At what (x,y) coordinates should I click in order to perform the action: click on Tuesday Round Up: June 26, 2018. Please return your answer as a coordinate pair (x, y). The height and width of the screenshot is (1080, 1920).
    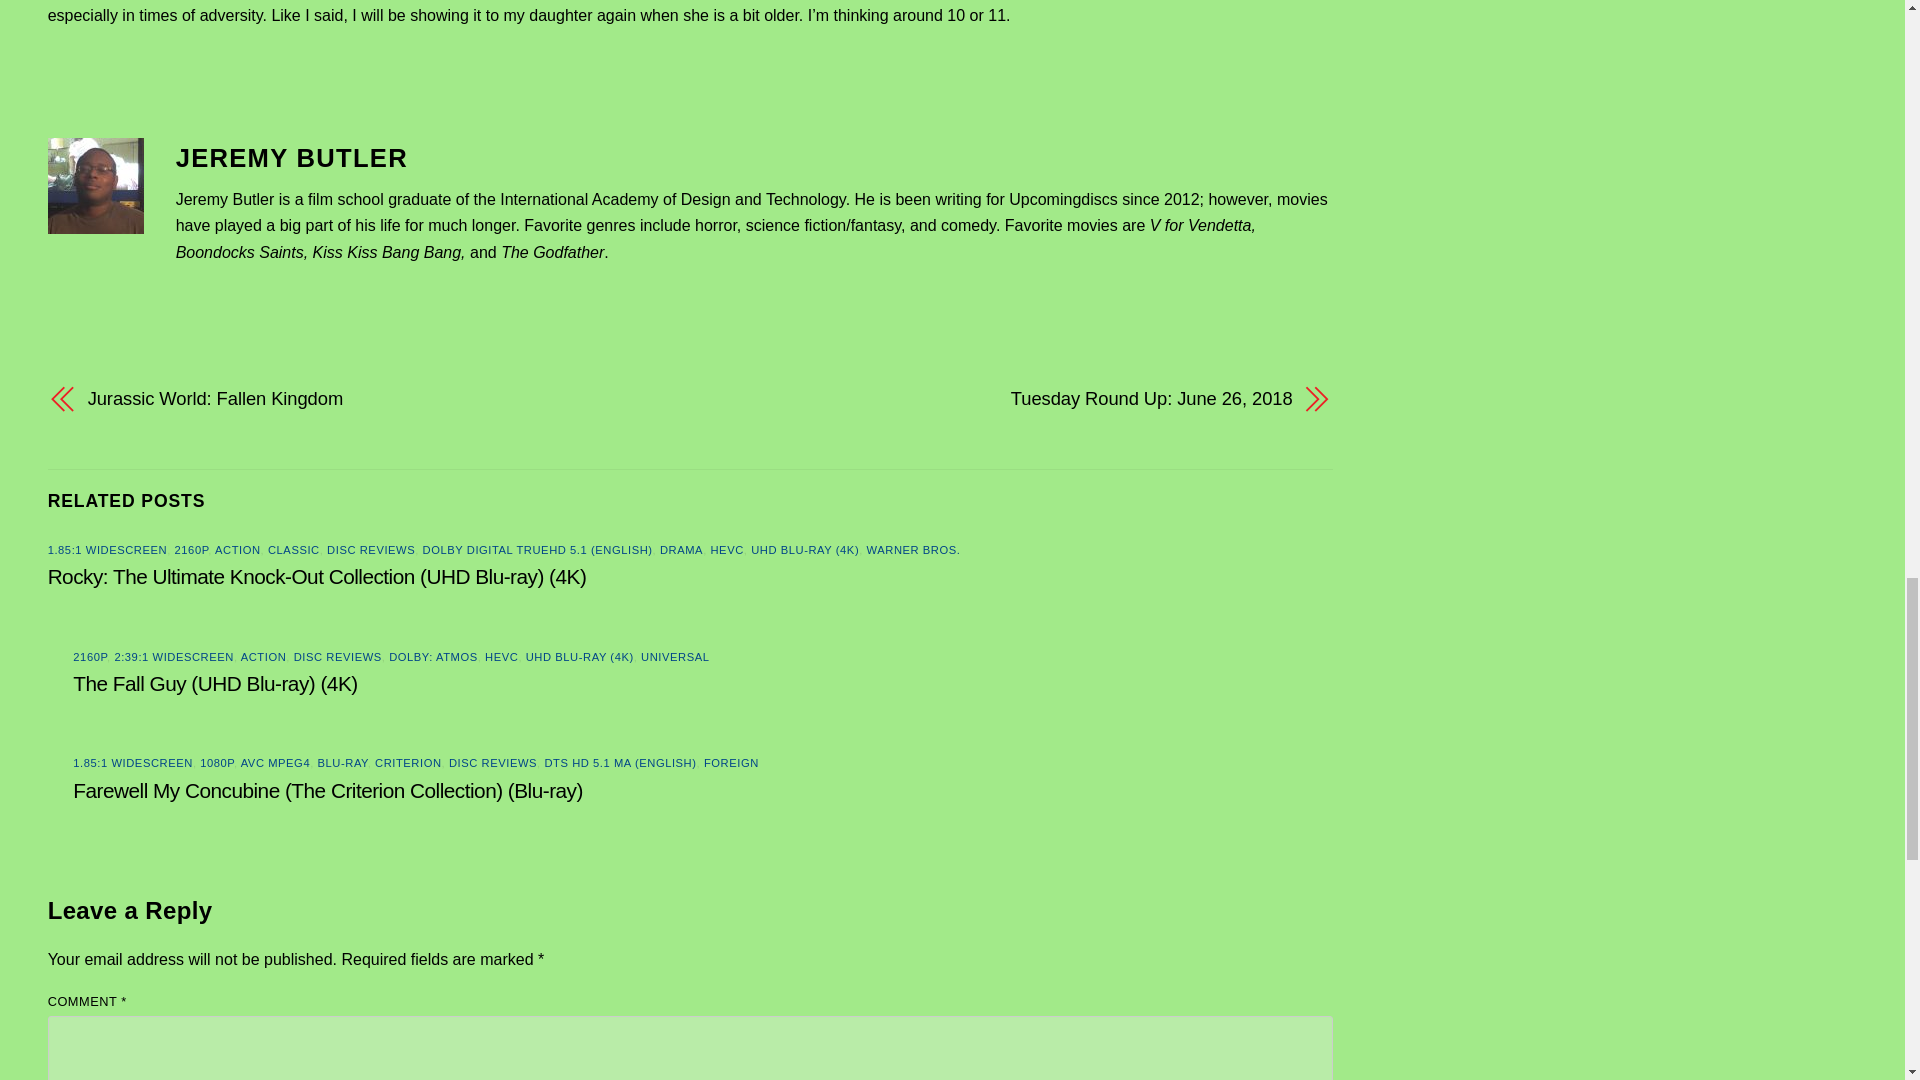
    Looking at the image, I should click on (1010, 398).